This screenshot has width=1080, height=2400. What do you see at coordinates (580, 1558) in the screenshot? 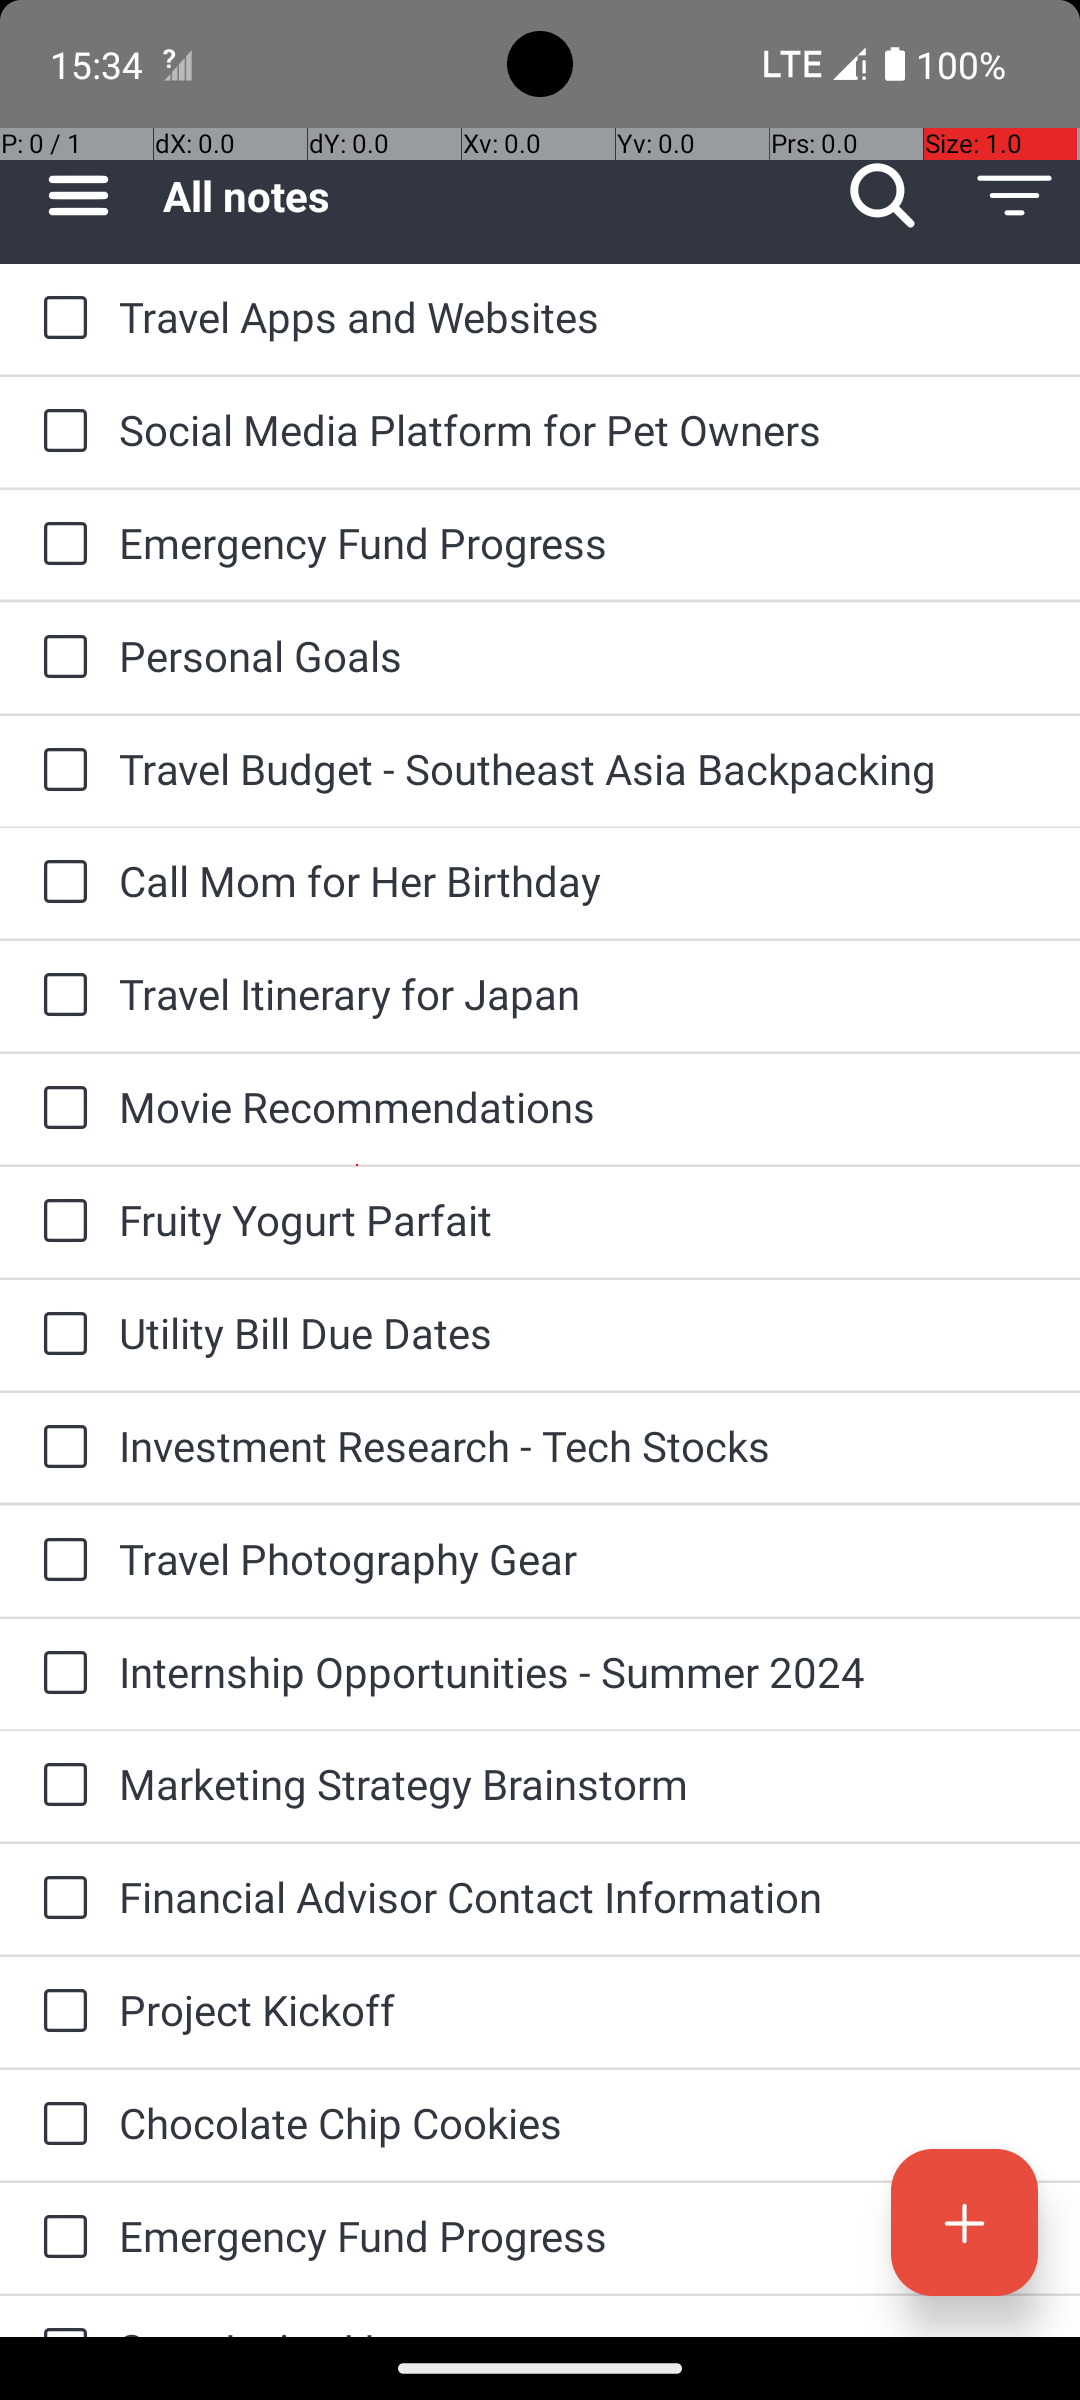
I see `Travel Photography Gear` at bounding box center [580, 1558].